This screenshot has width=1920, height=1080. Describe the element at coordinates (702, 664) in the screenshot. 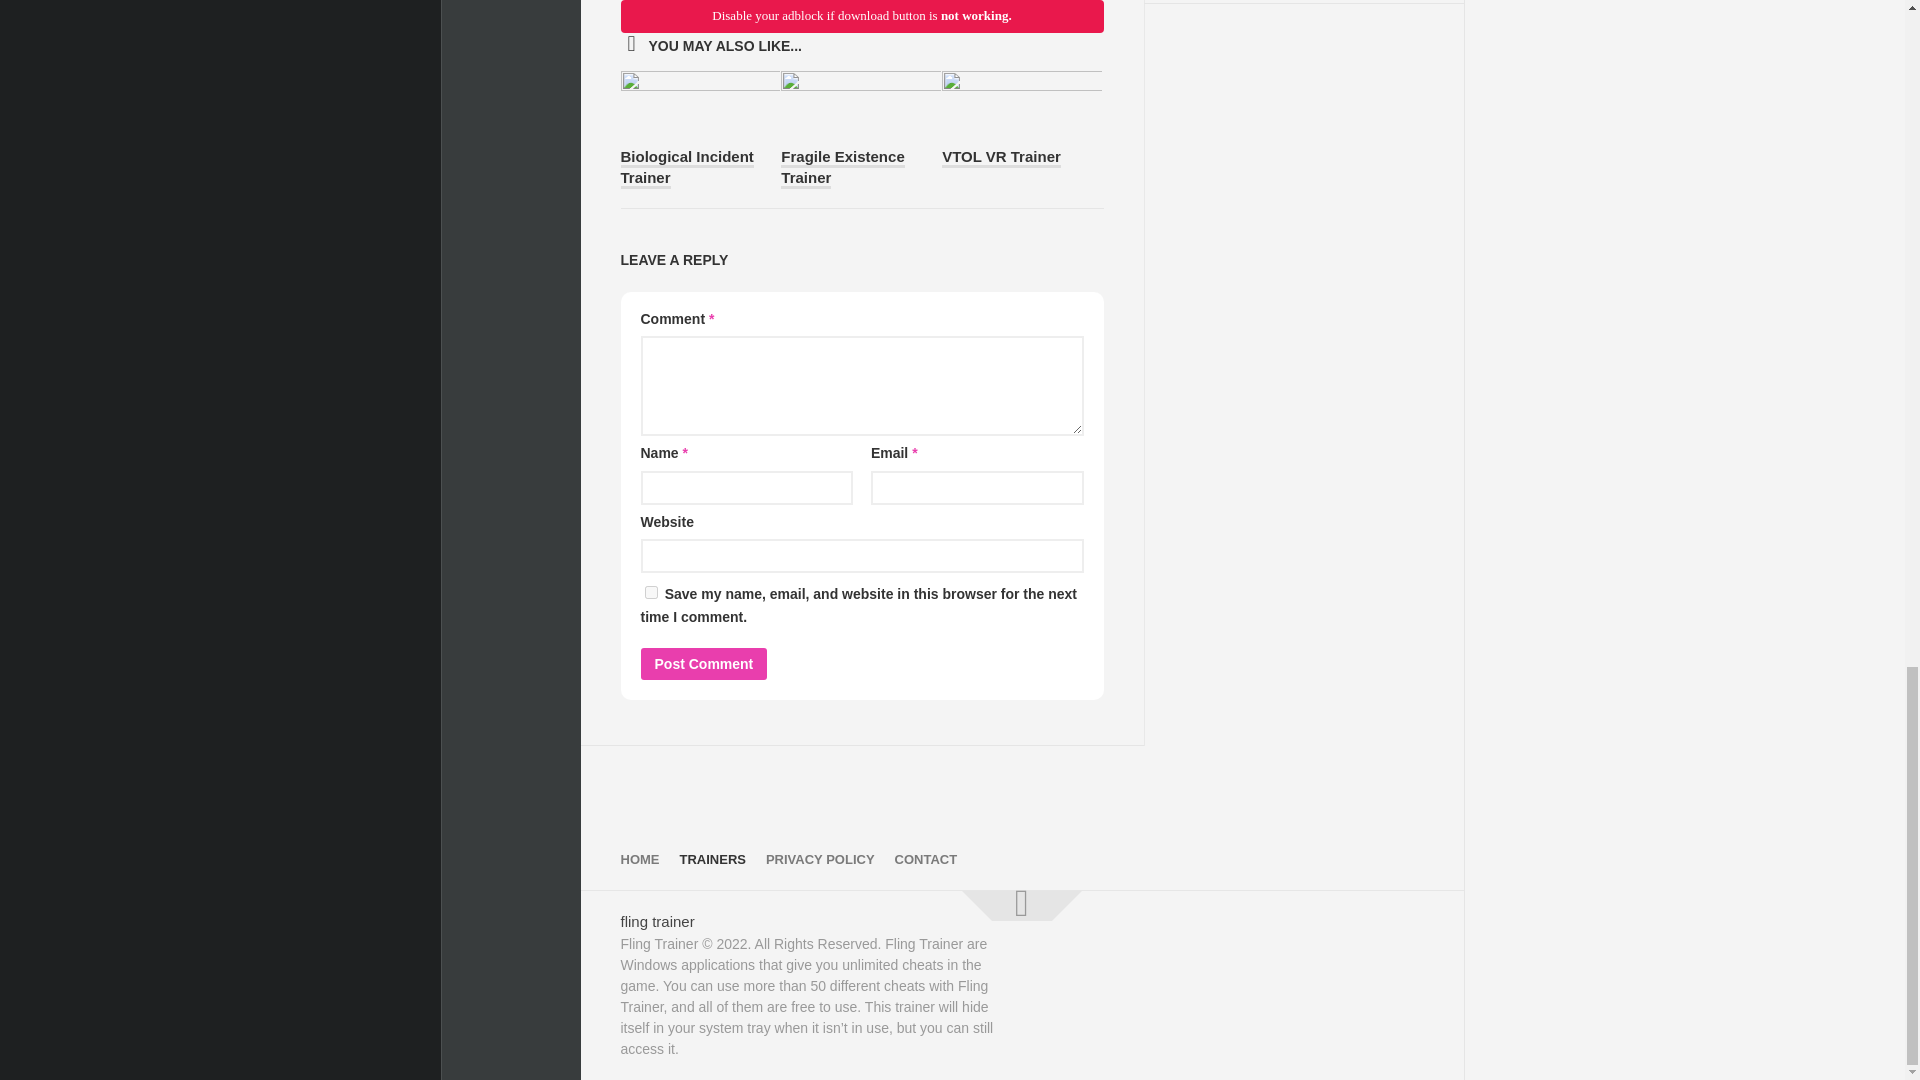

I see `Post Comment` at that location.